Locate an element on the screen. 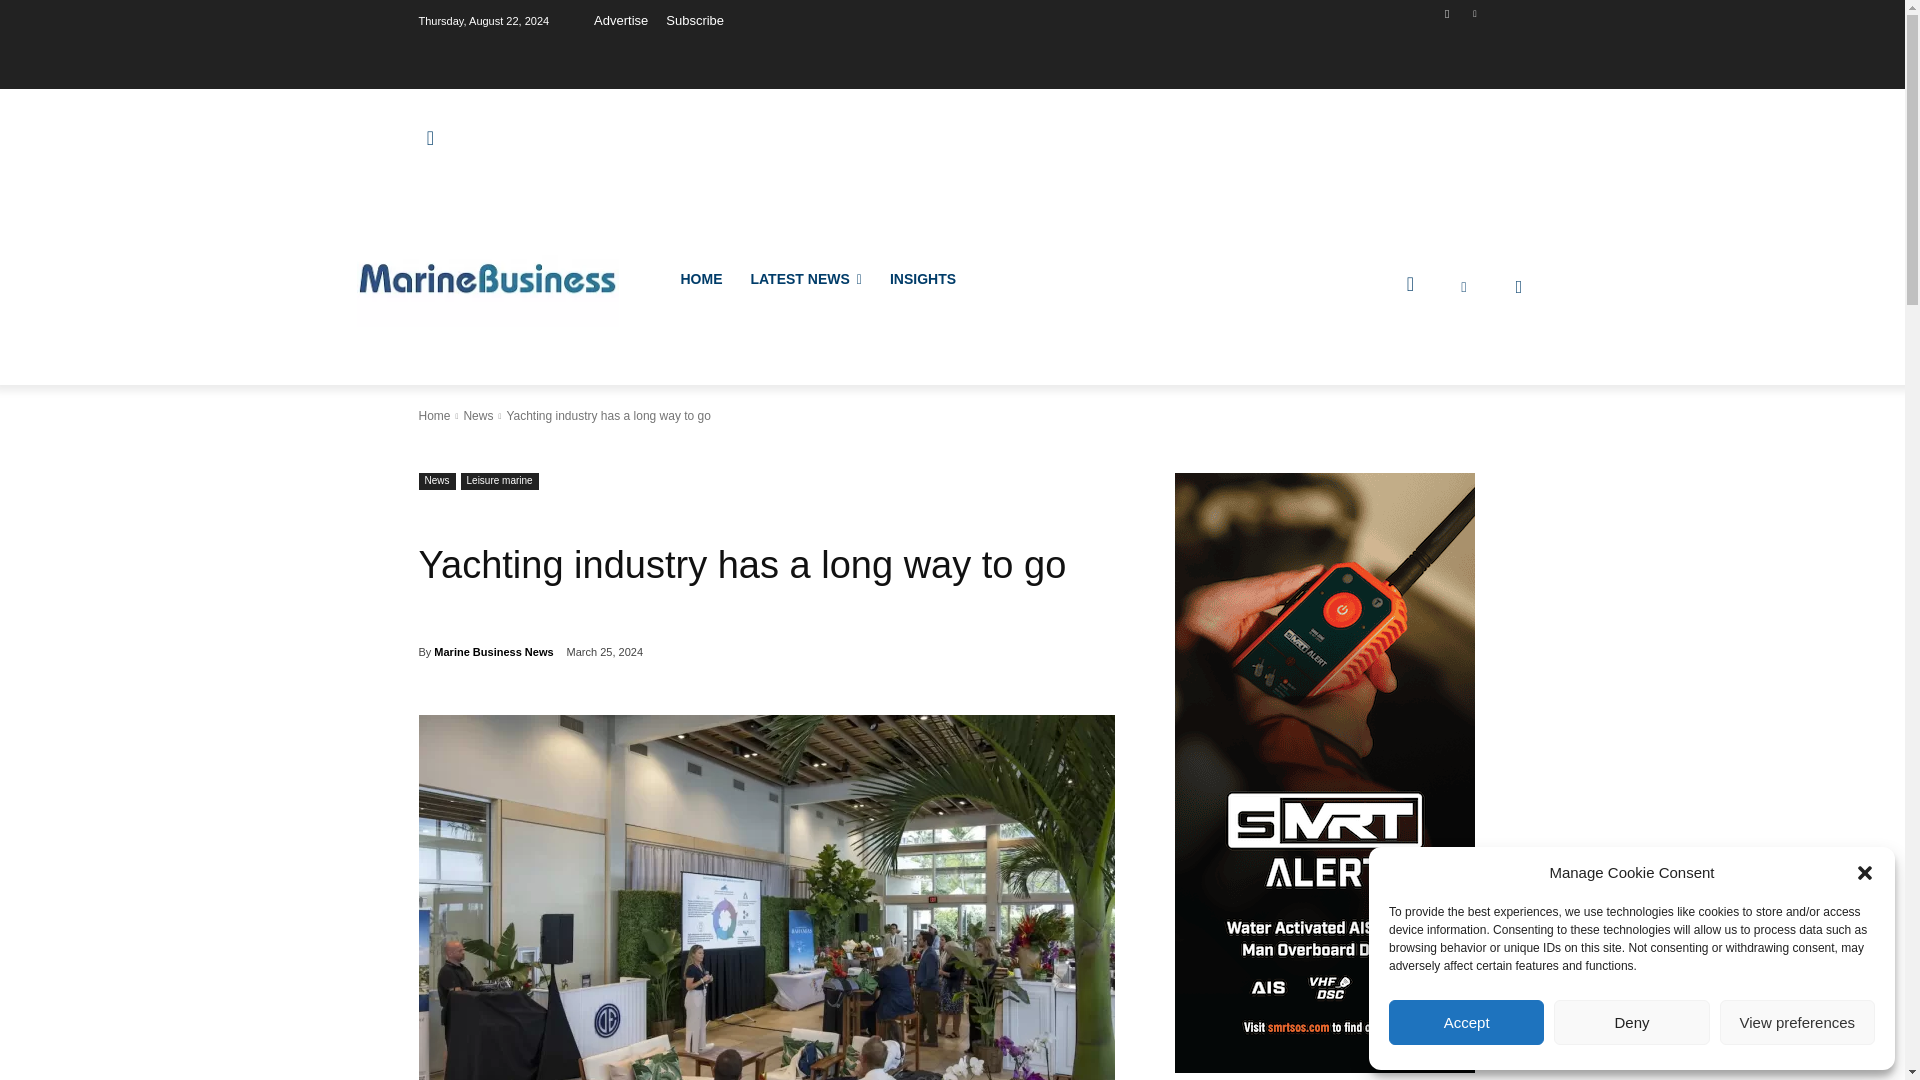 This screenshot has width=1920, height=1080. Facebook is located at coordinates (1518, 286).